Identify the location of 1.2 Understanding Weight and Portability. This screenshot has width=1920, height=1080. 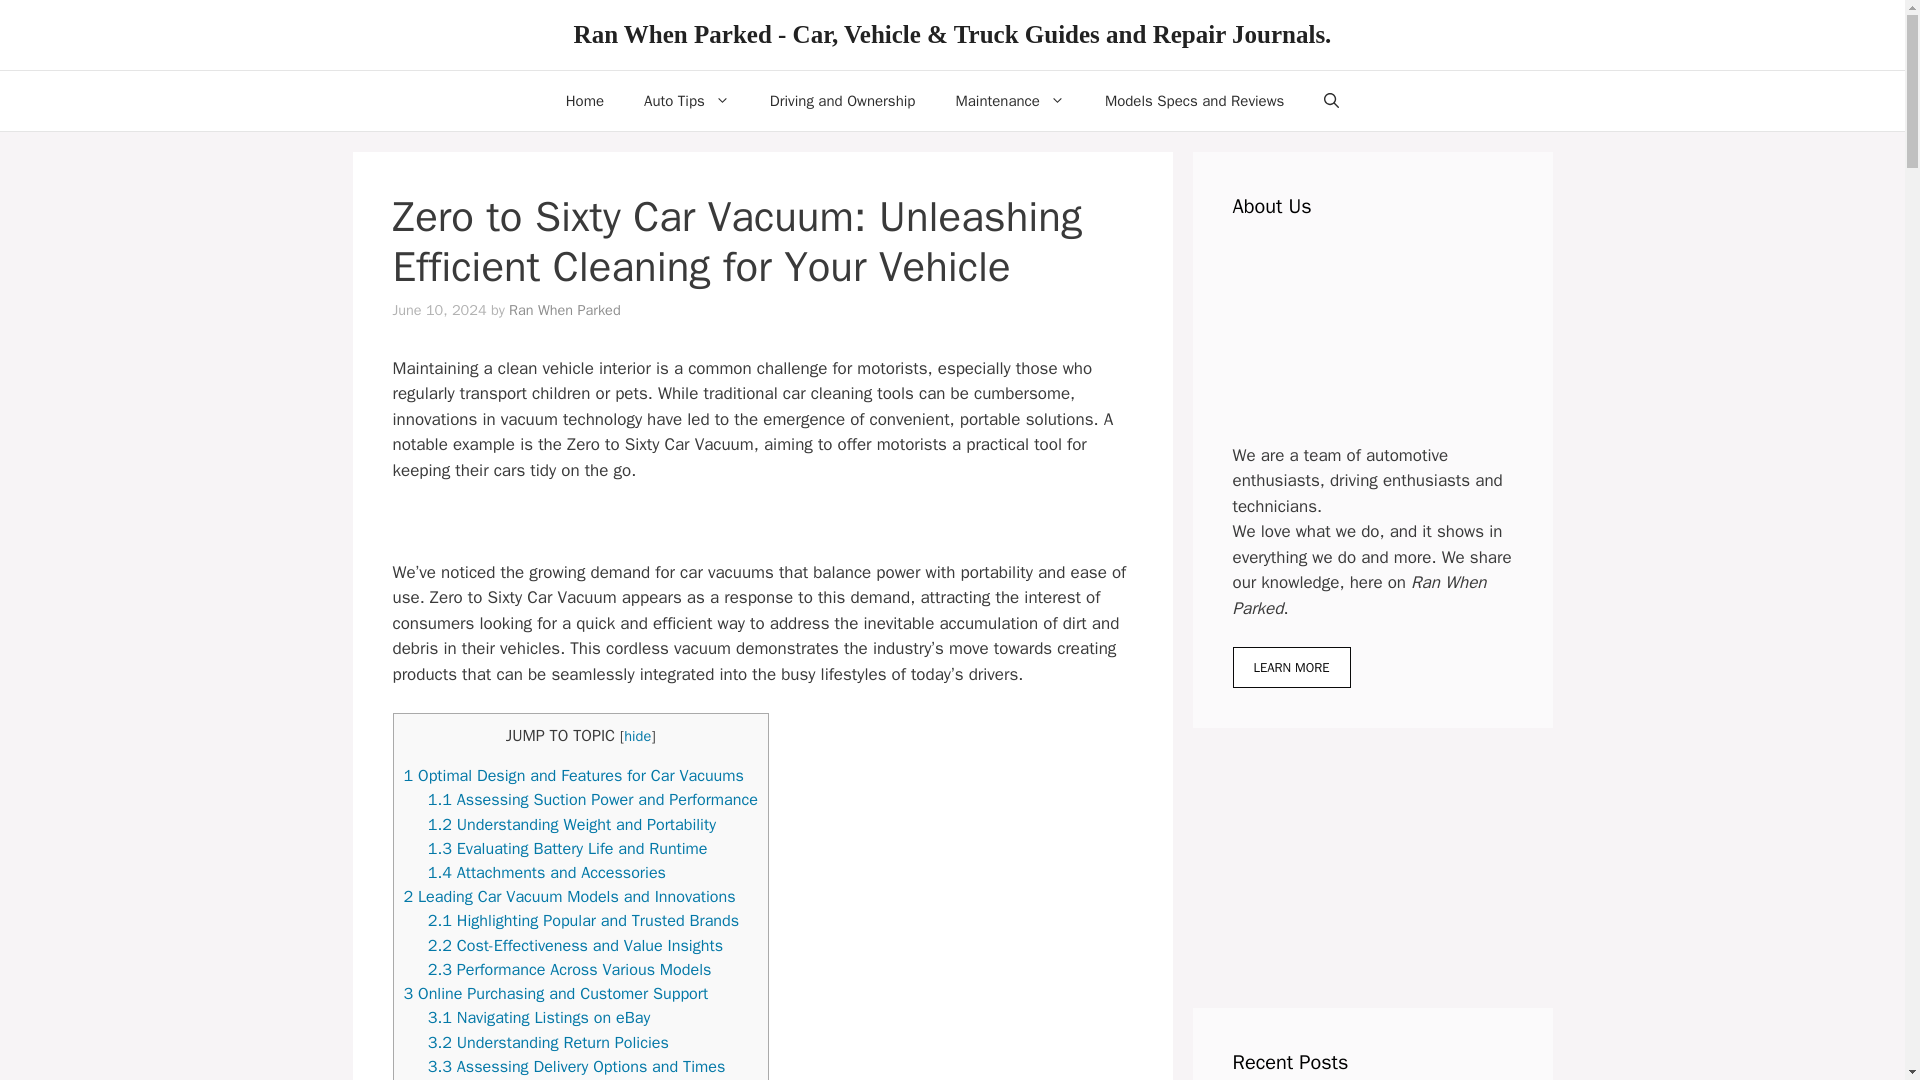
(572, 824).